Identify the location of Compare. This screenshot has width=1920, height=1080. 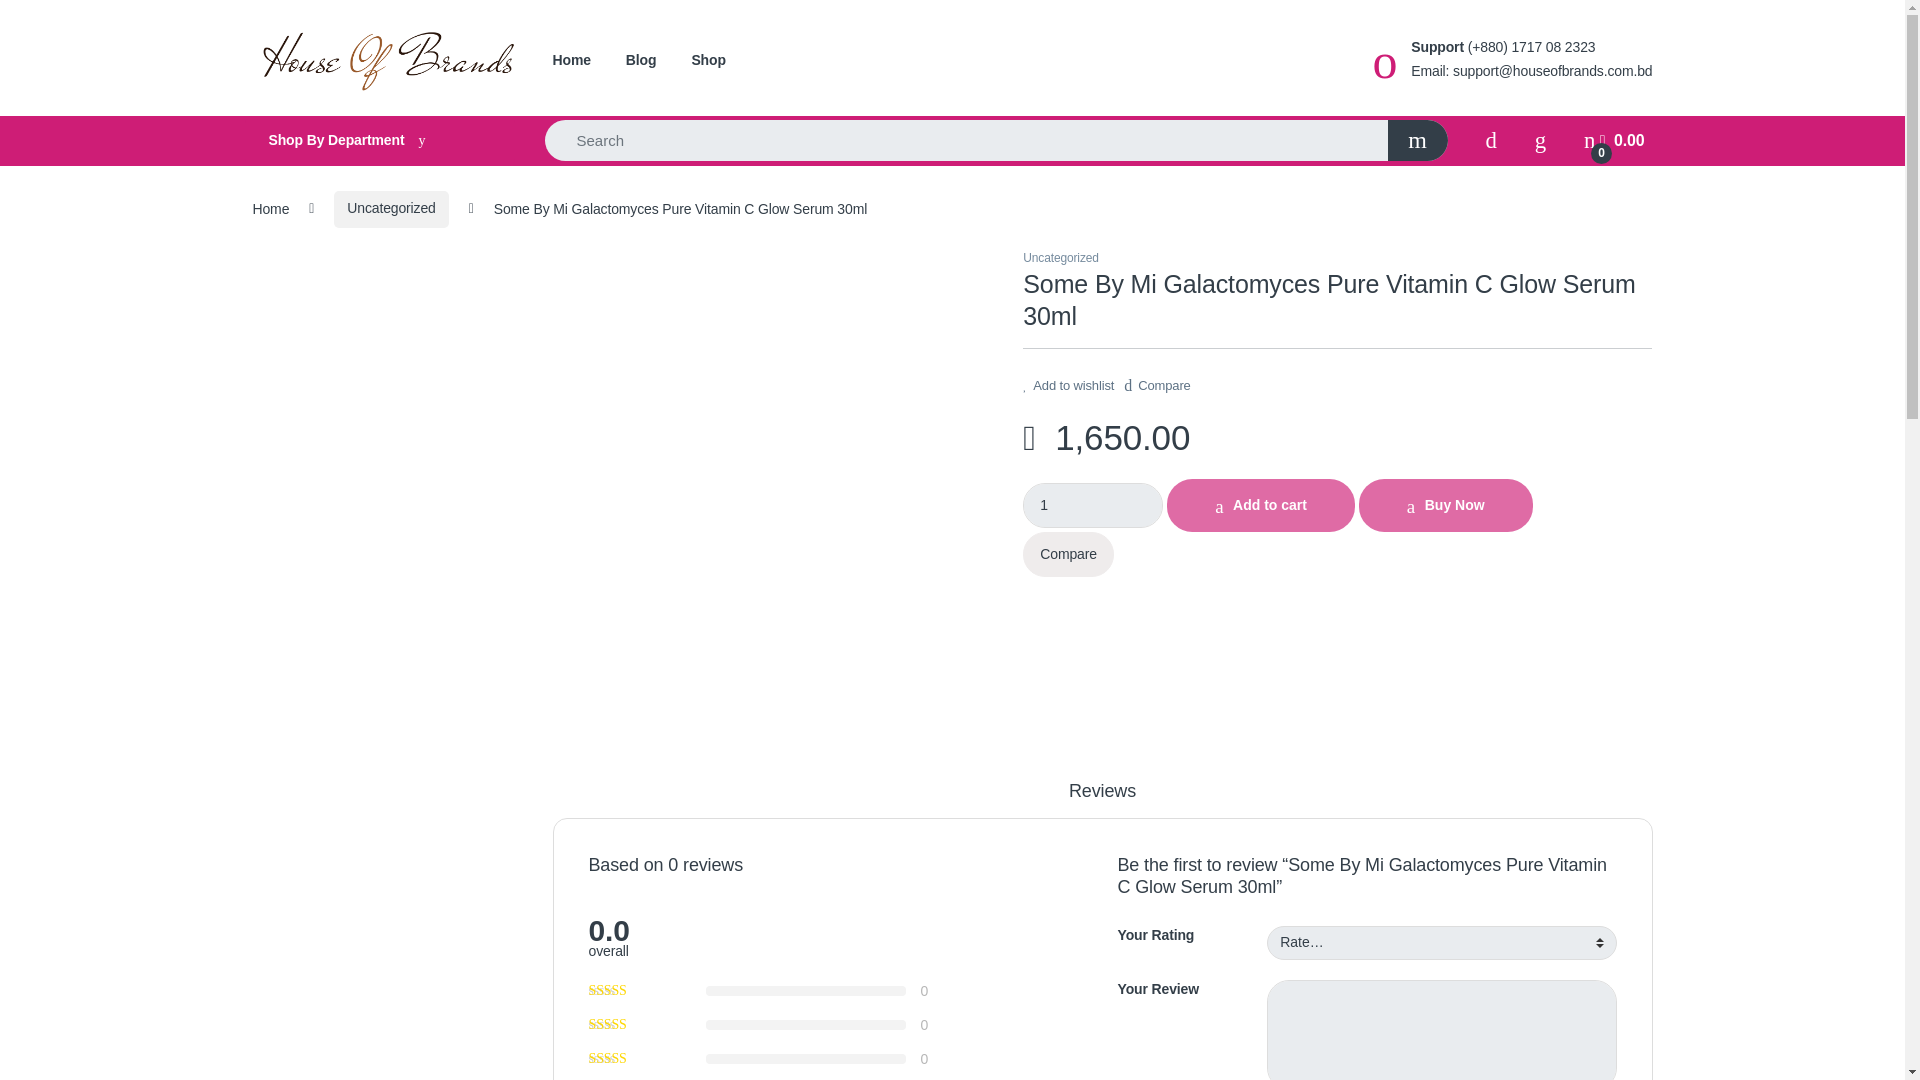
(1156, 378).